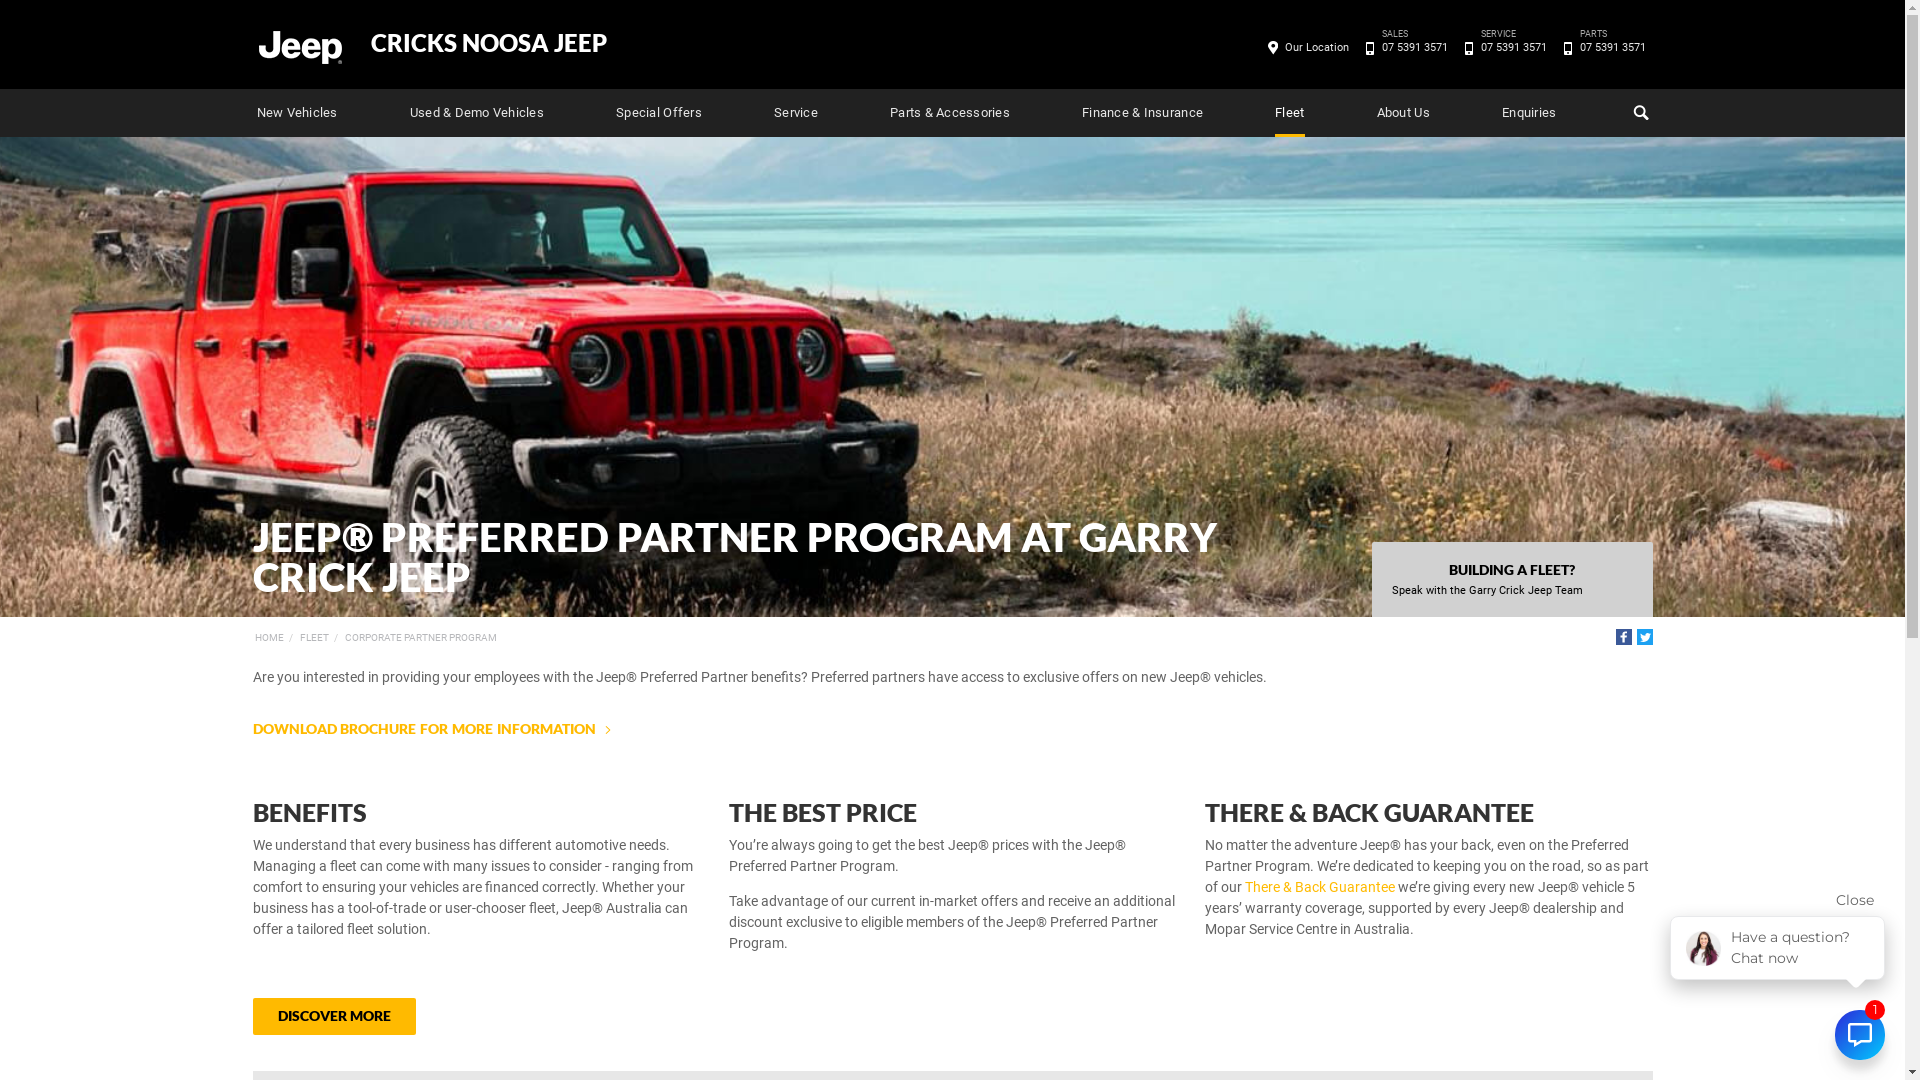 This screenshot has width=1920, height=1080. Describe the element at coordinates (1142, 113) in the screenshot. I see `Finance & Insurance` at that location.